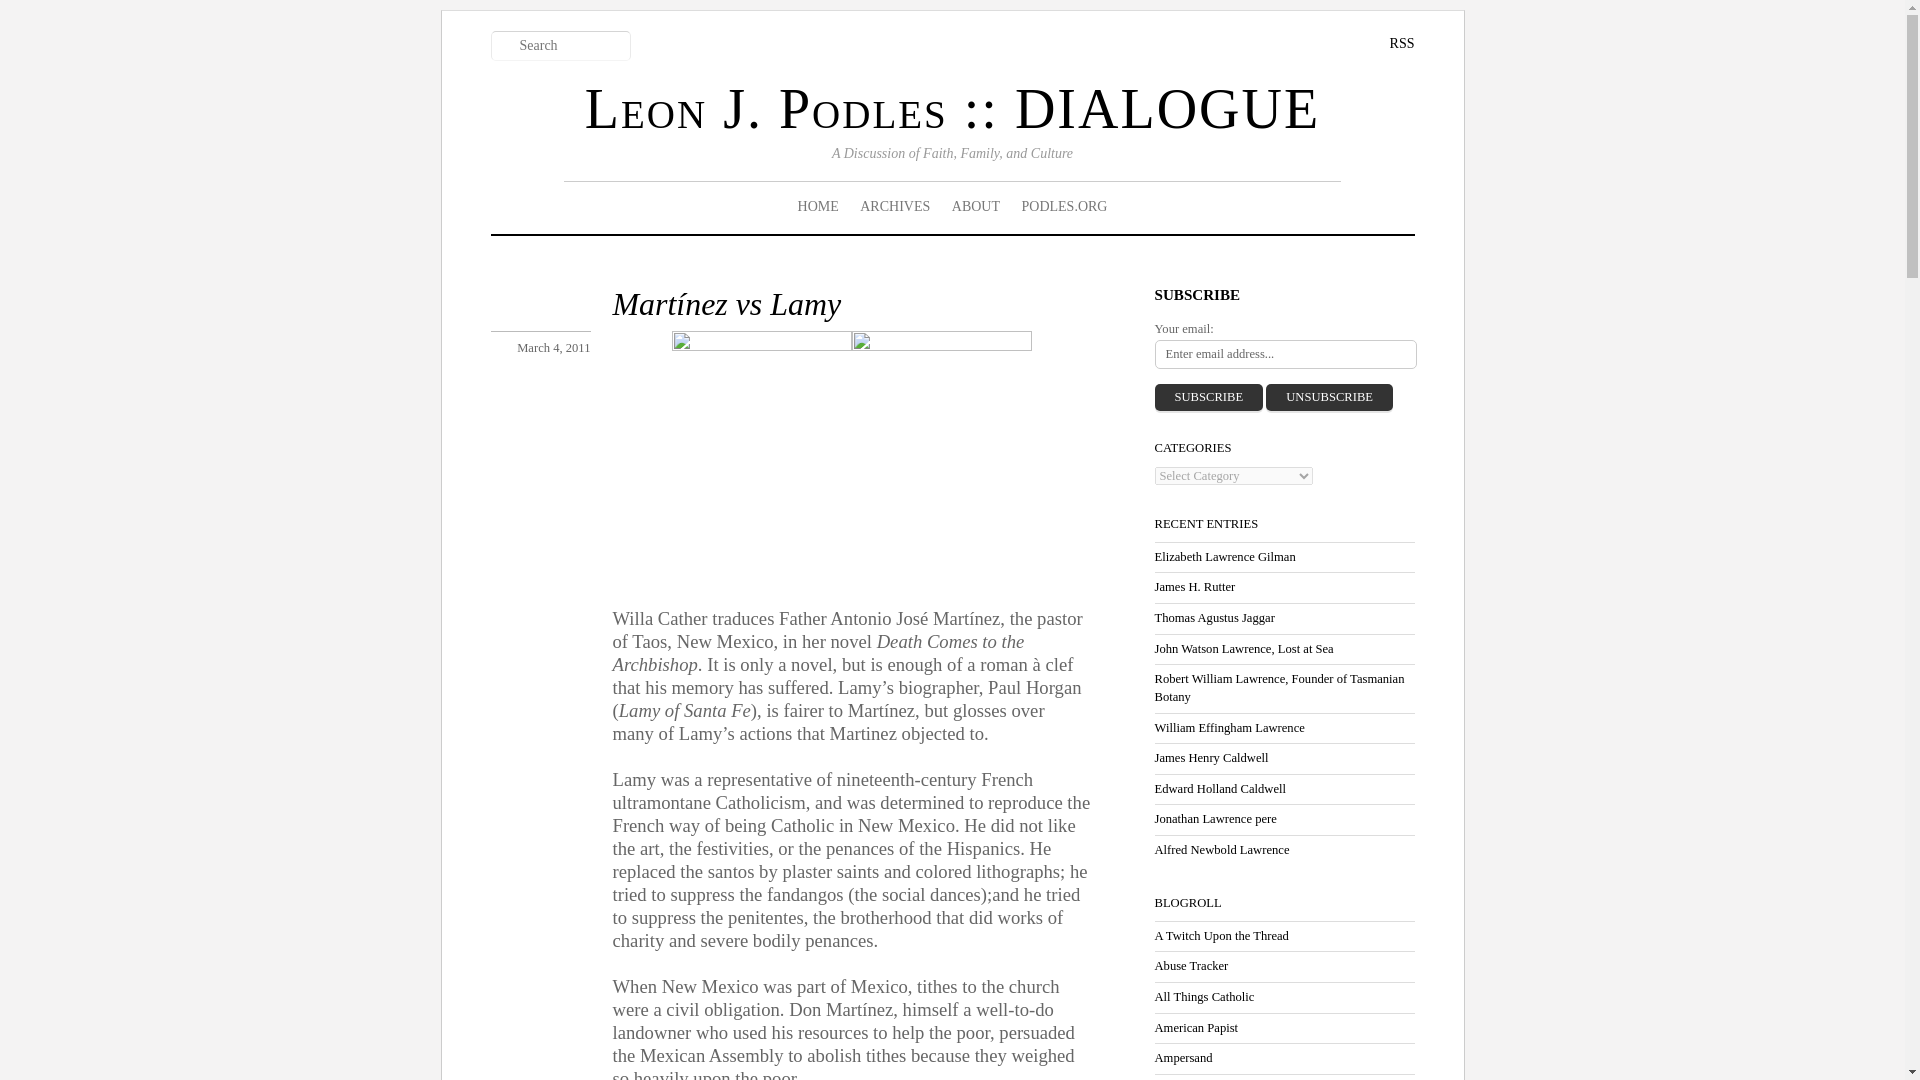 This screenshot has width=1920, height=1080. What do you see at coordinates (952, 108) in the screenshot?
I see `Leon J. Podles :: DIALOGUE` at bounding box center [952, 108].